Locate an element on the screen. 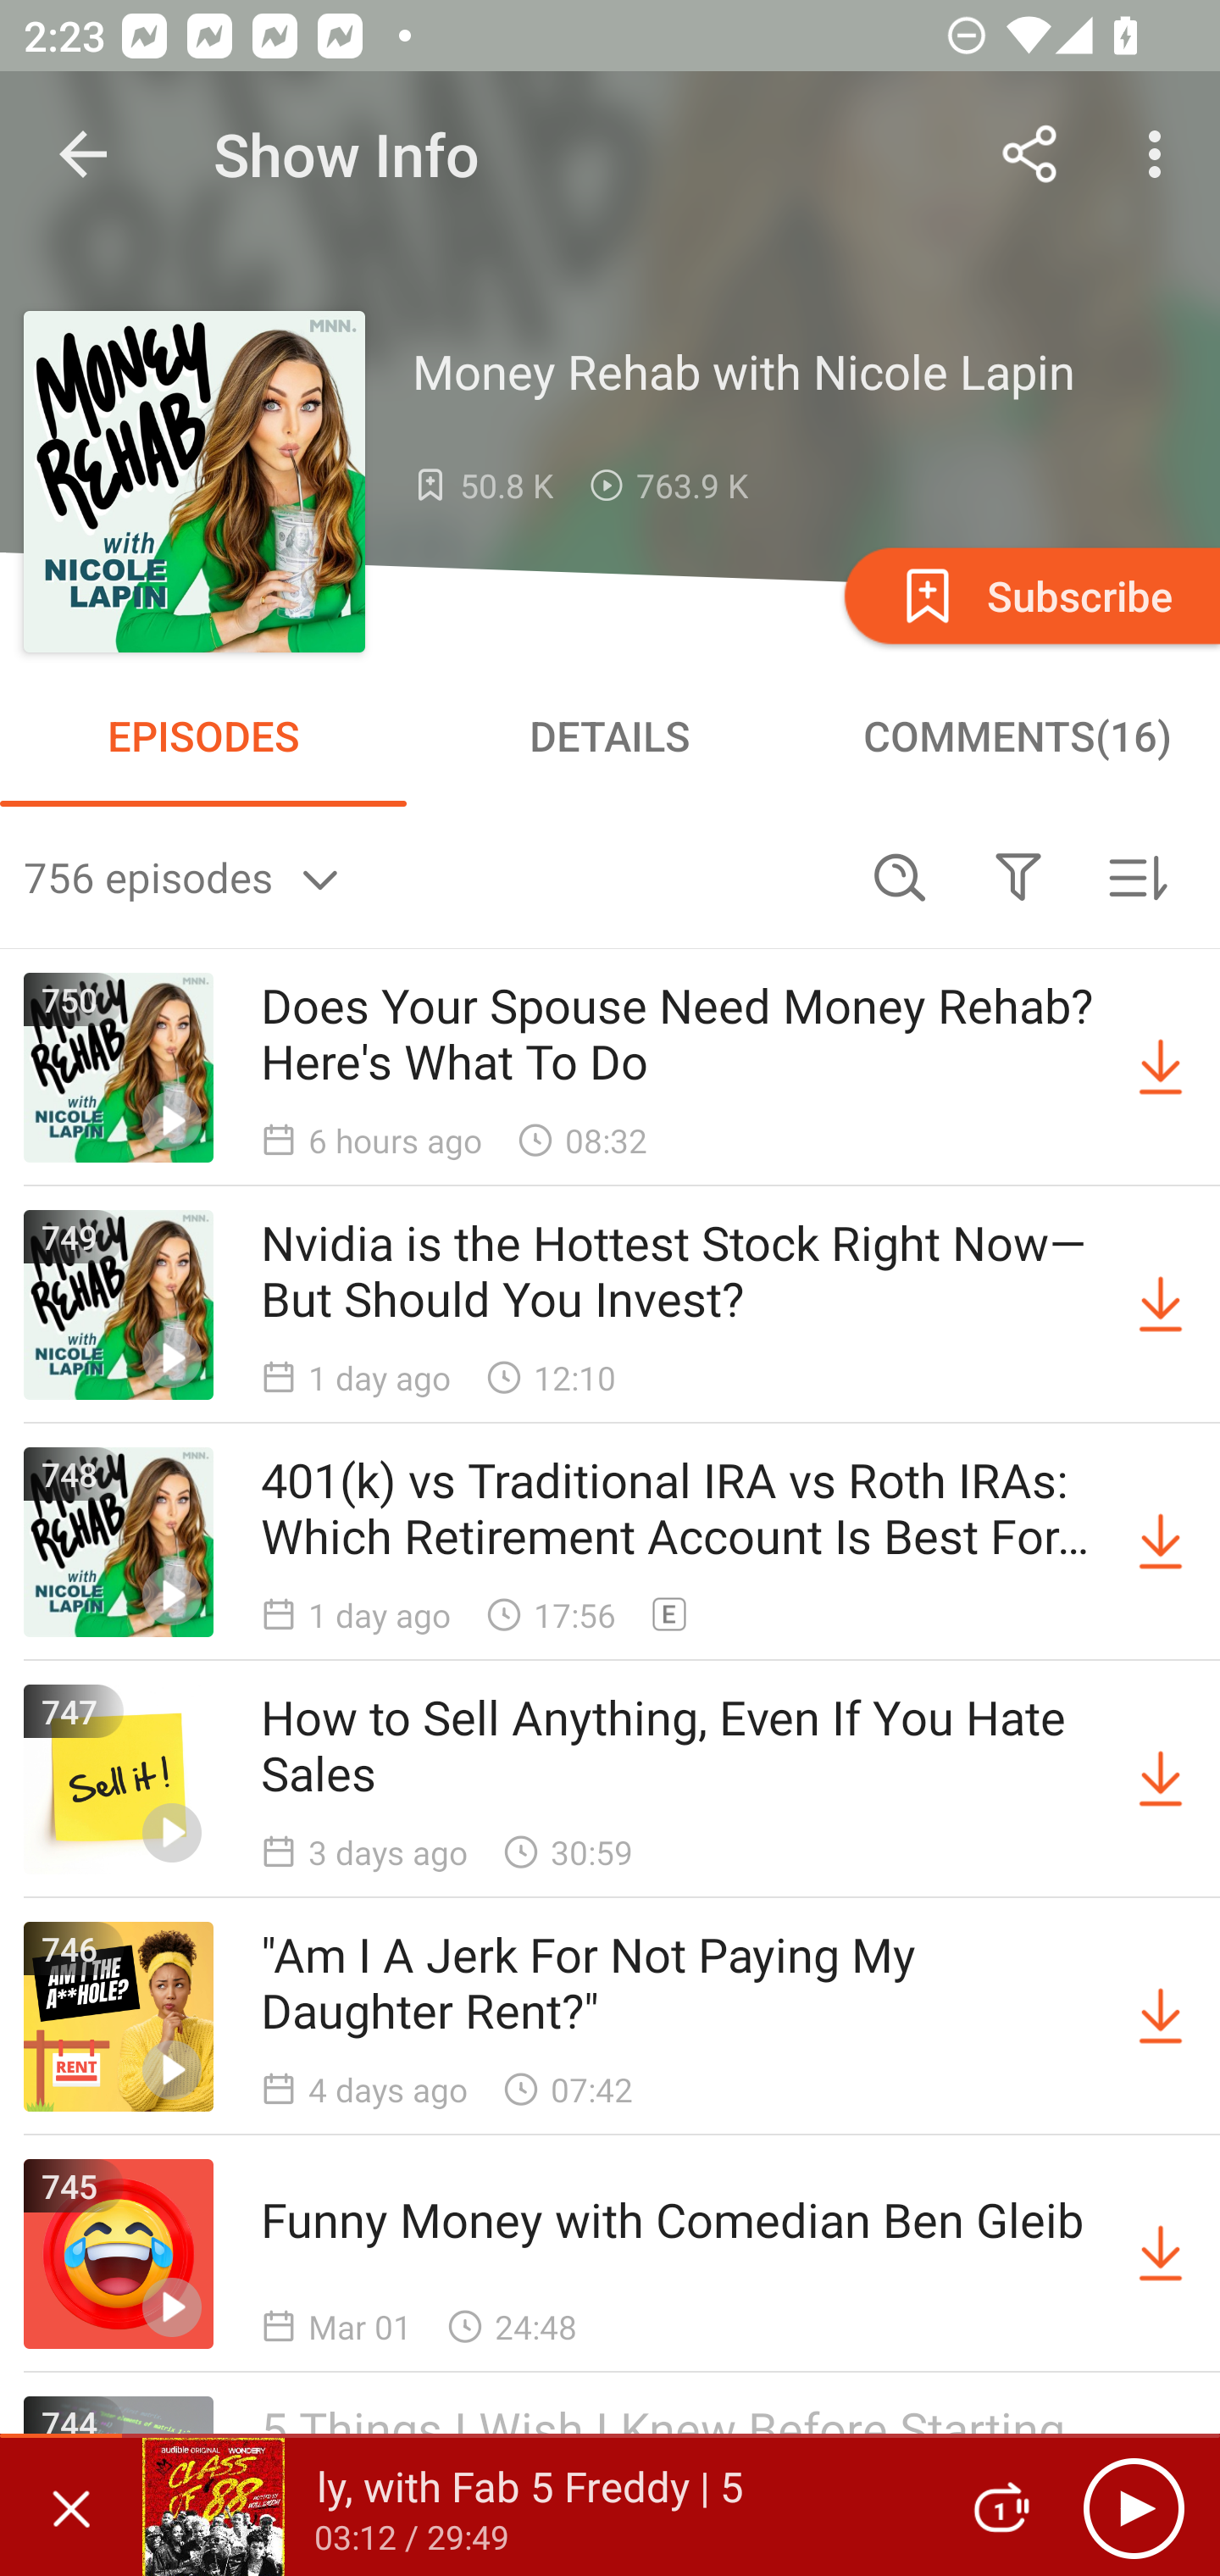 Image resolution: width=1220 pixels, height=2576 pixels.  is located at coordinates (1018, 876).